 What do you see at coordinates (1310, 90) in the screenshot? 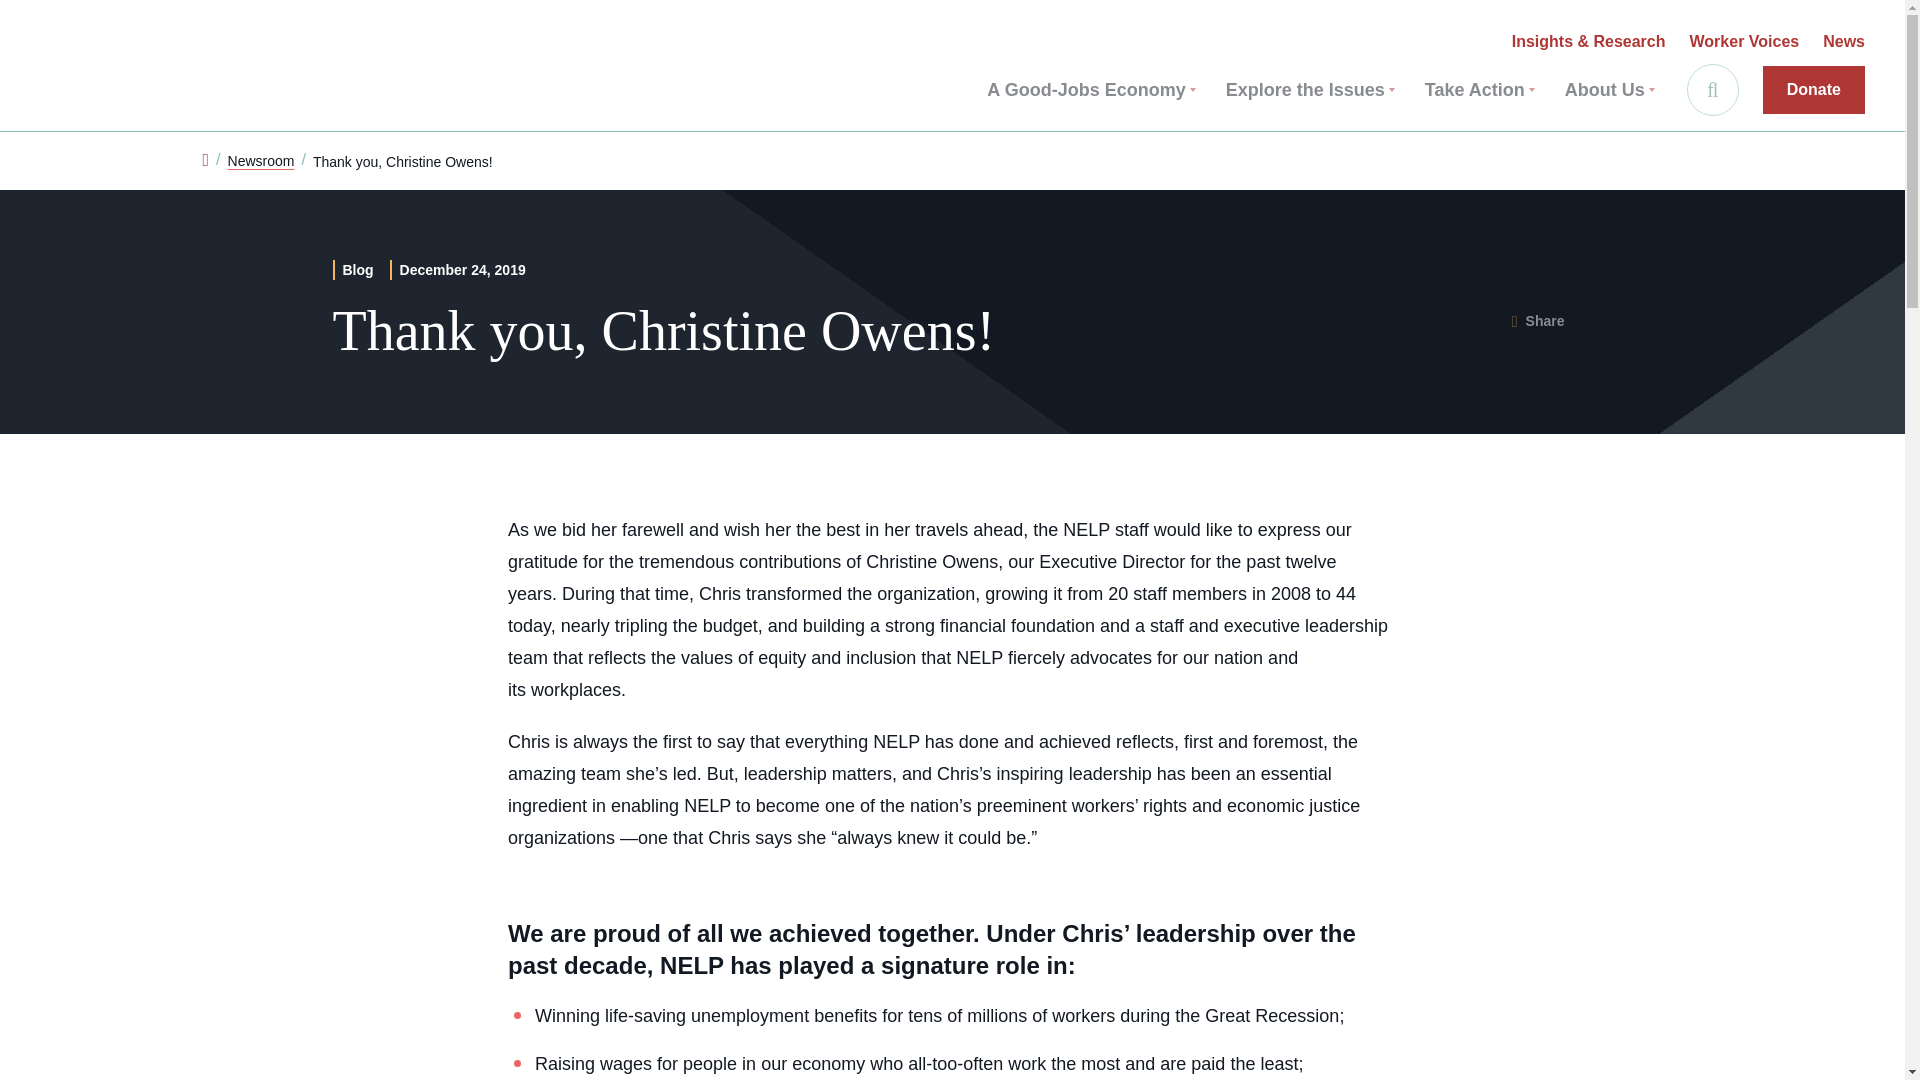
I see `Explore the Issues` at bounding box center [1310, 90].